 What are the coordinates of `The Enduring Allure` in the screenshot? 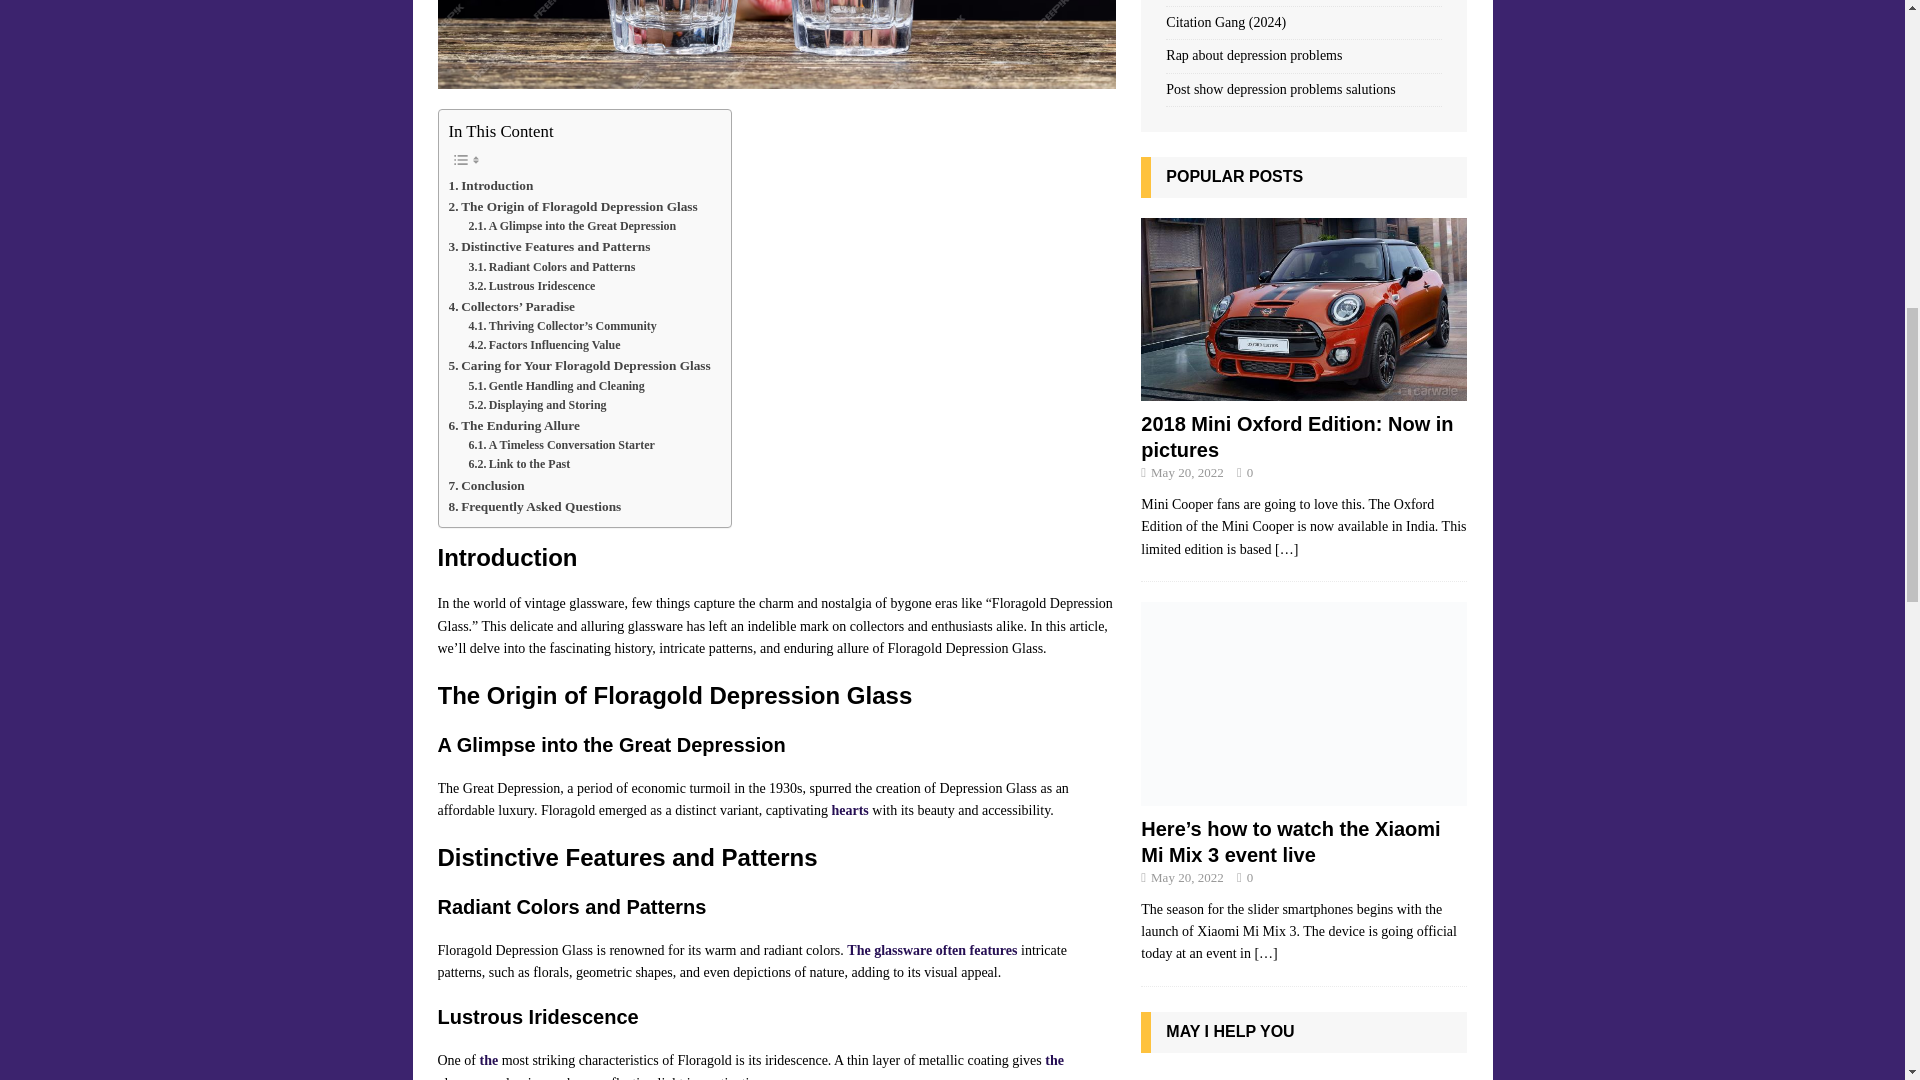 It's located at (513, 425).